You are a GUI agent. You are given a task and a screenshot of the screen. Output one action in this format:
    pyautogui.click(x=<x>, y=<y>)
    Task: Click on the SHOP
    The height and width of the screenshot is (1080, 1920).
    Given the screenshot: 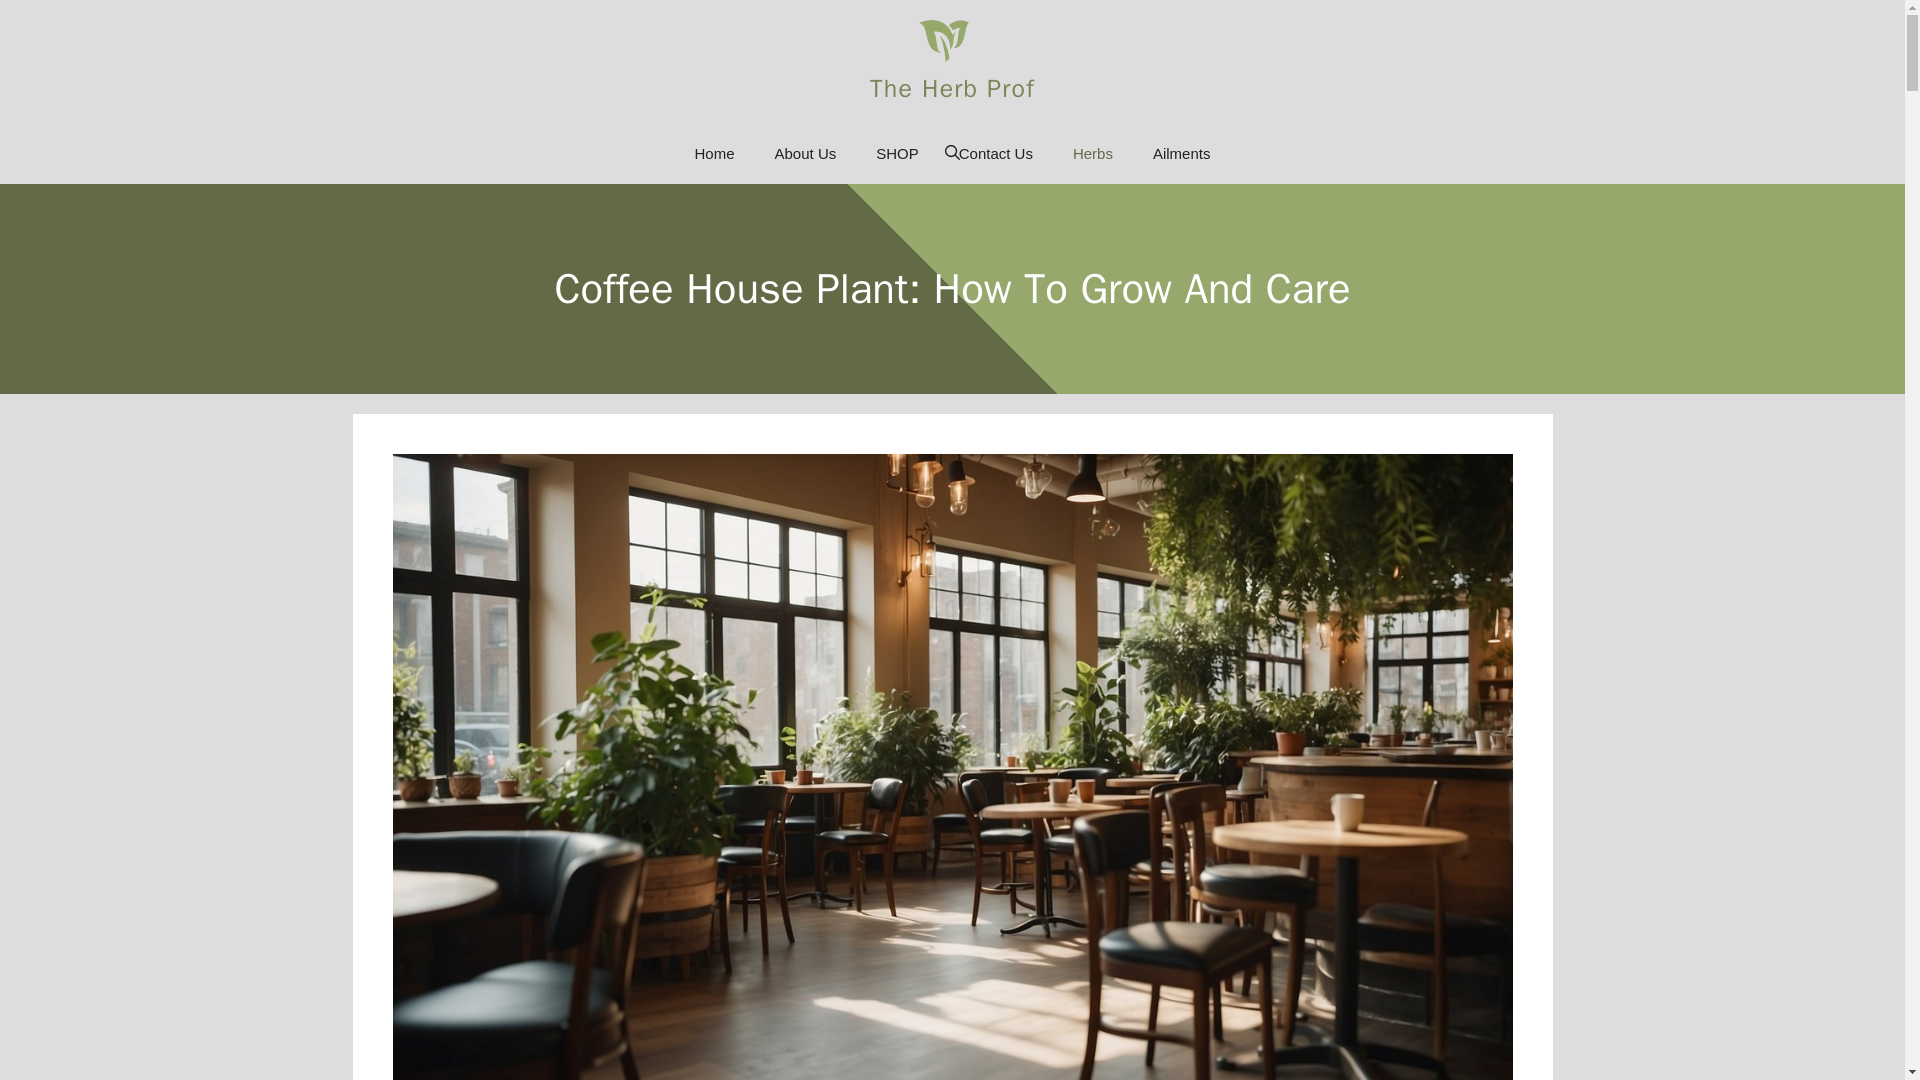 What is the action you would take?
    pyautogui.click(x=897, y=154)
    